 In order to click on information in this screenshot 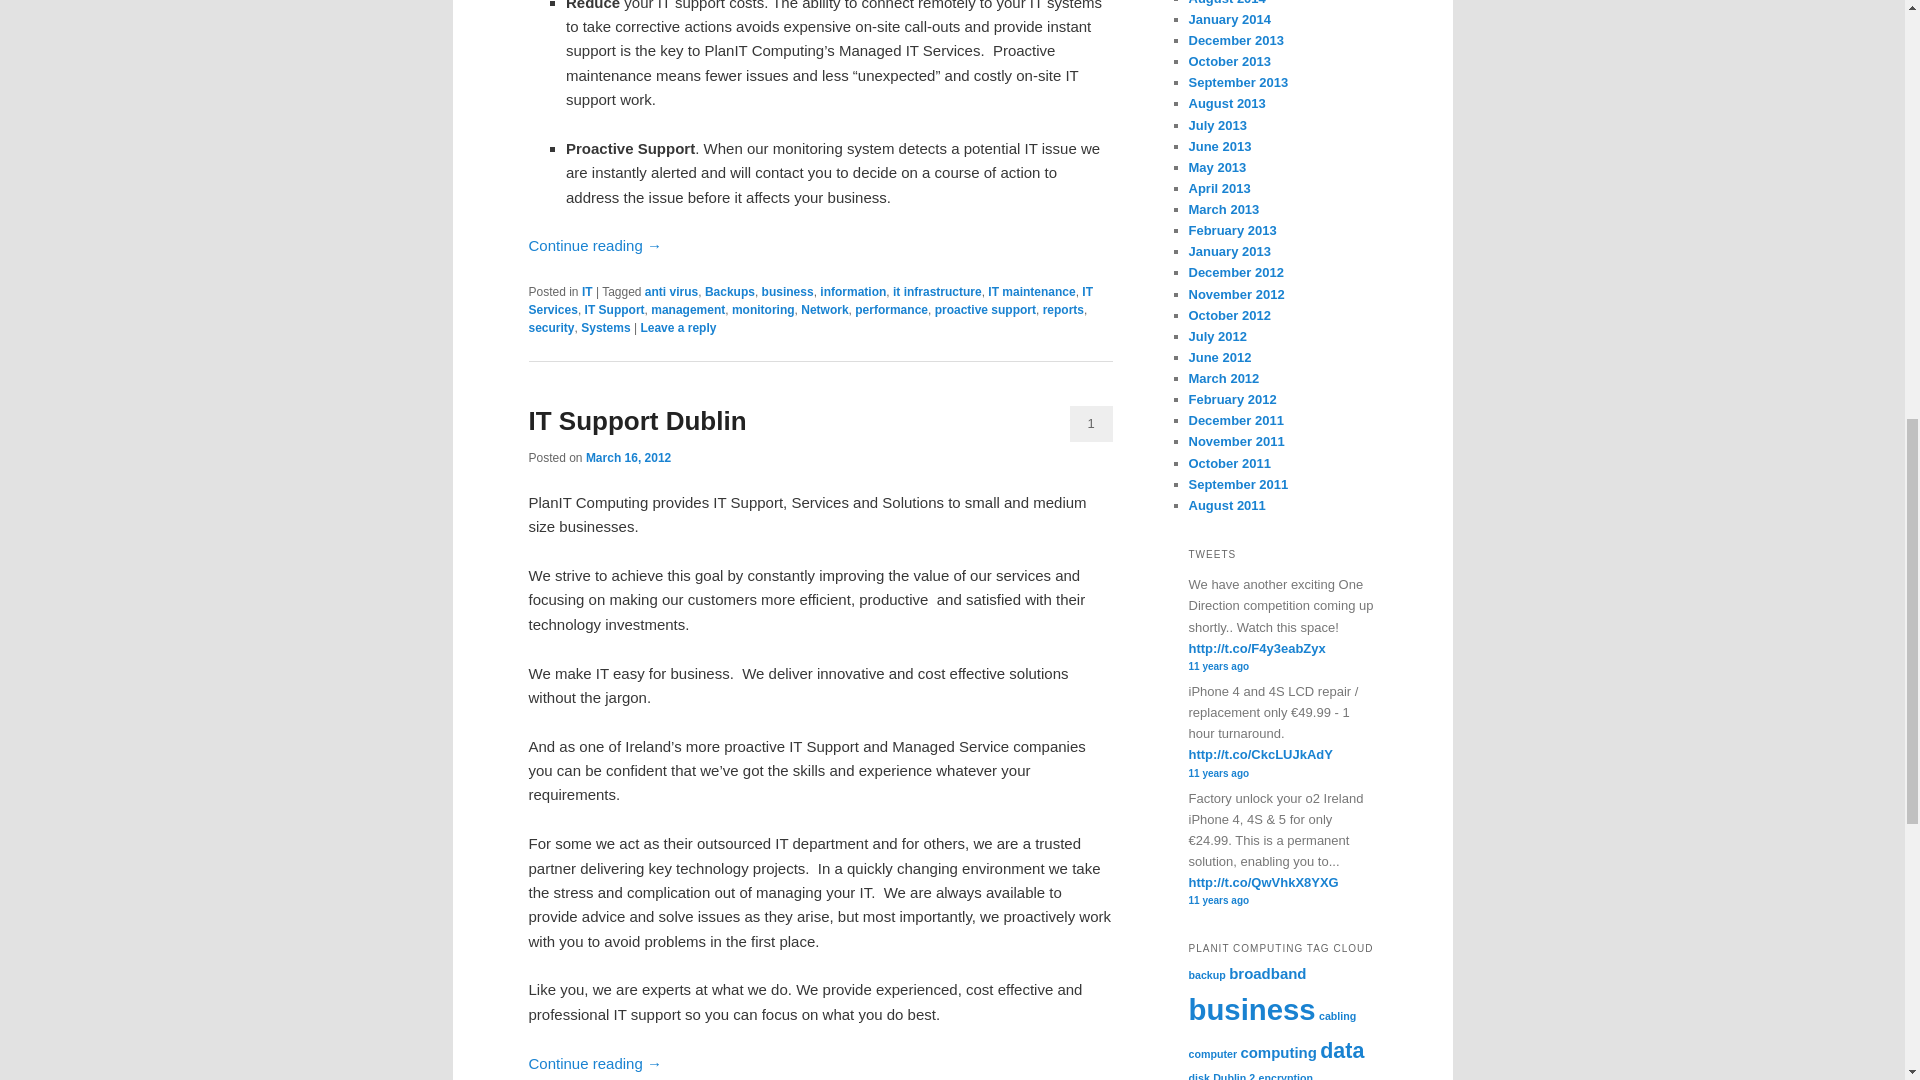, I will do `click(852, 292)`.